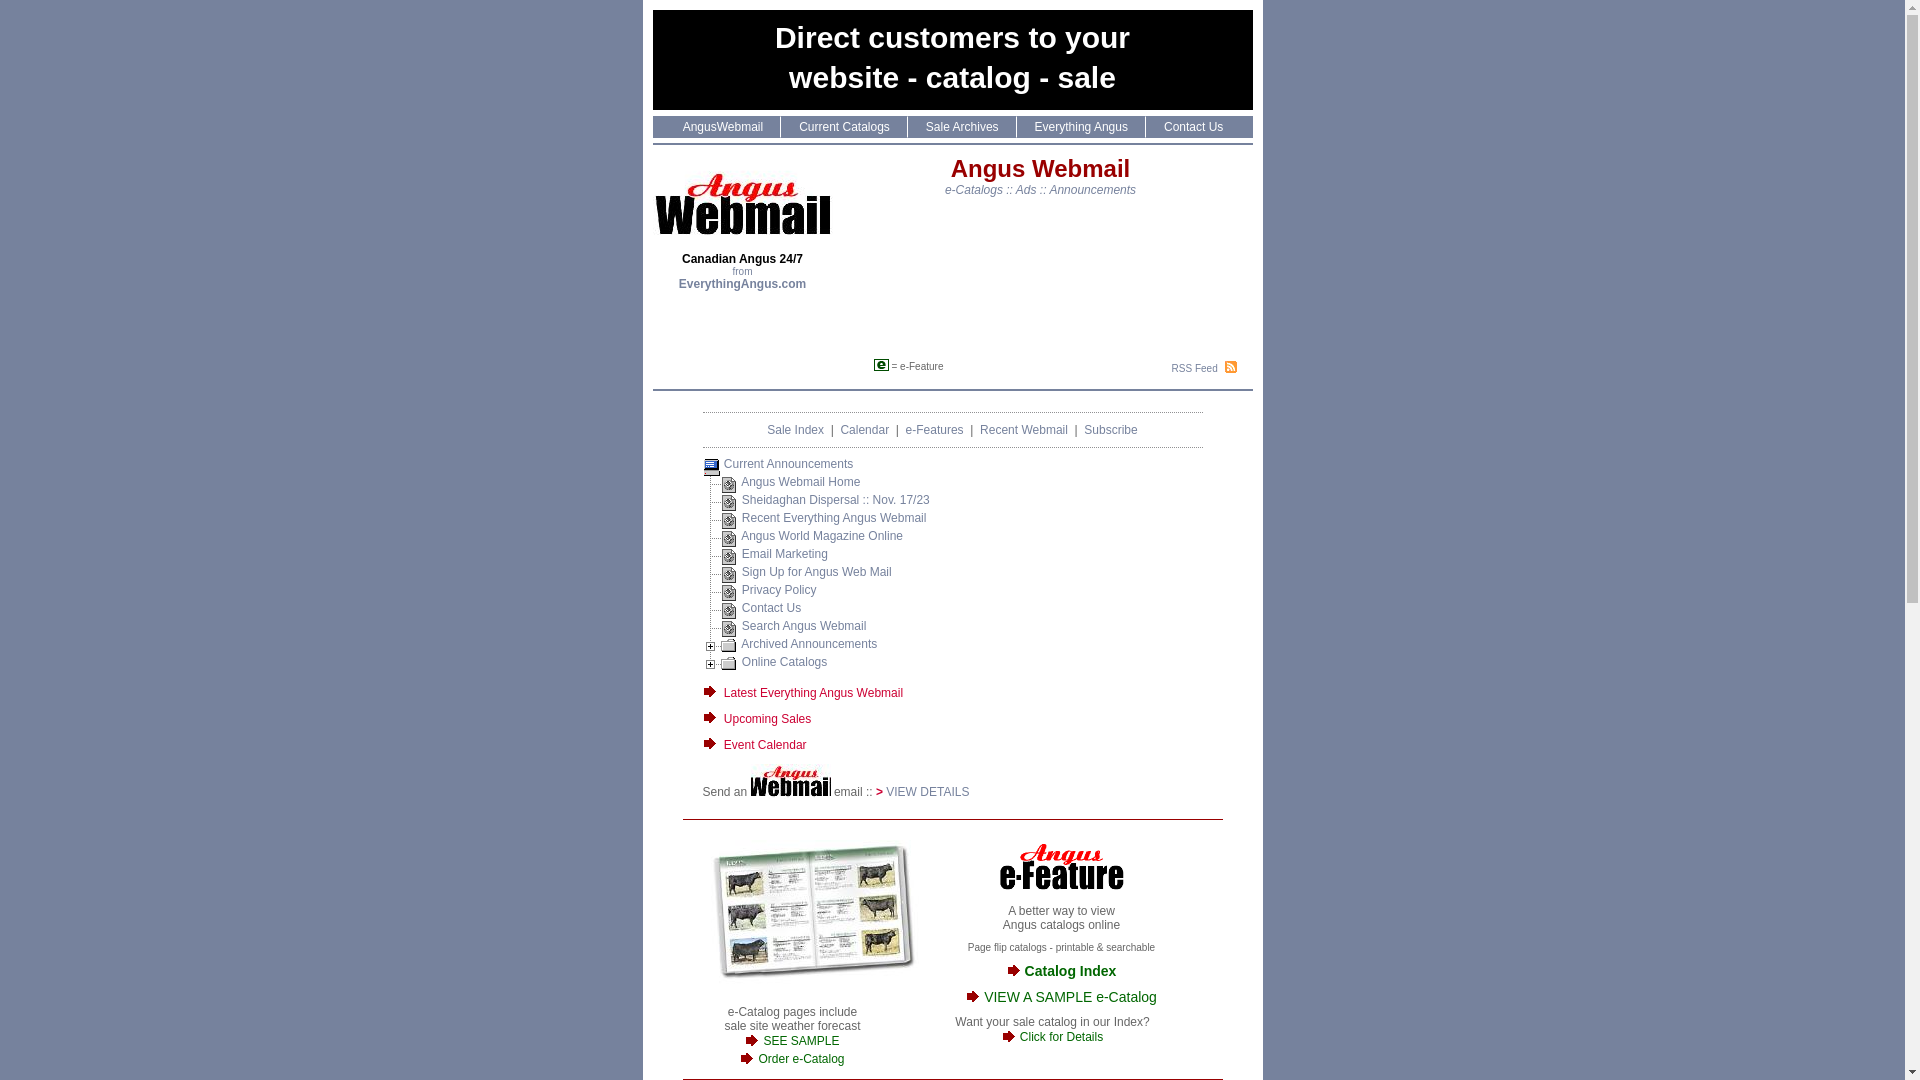 This screenshot has width=1920, height=1080. What do you see at coordinates (1193, 127) in the screenshot?
I see `Contact Us` at bounding box center [1193, 127].